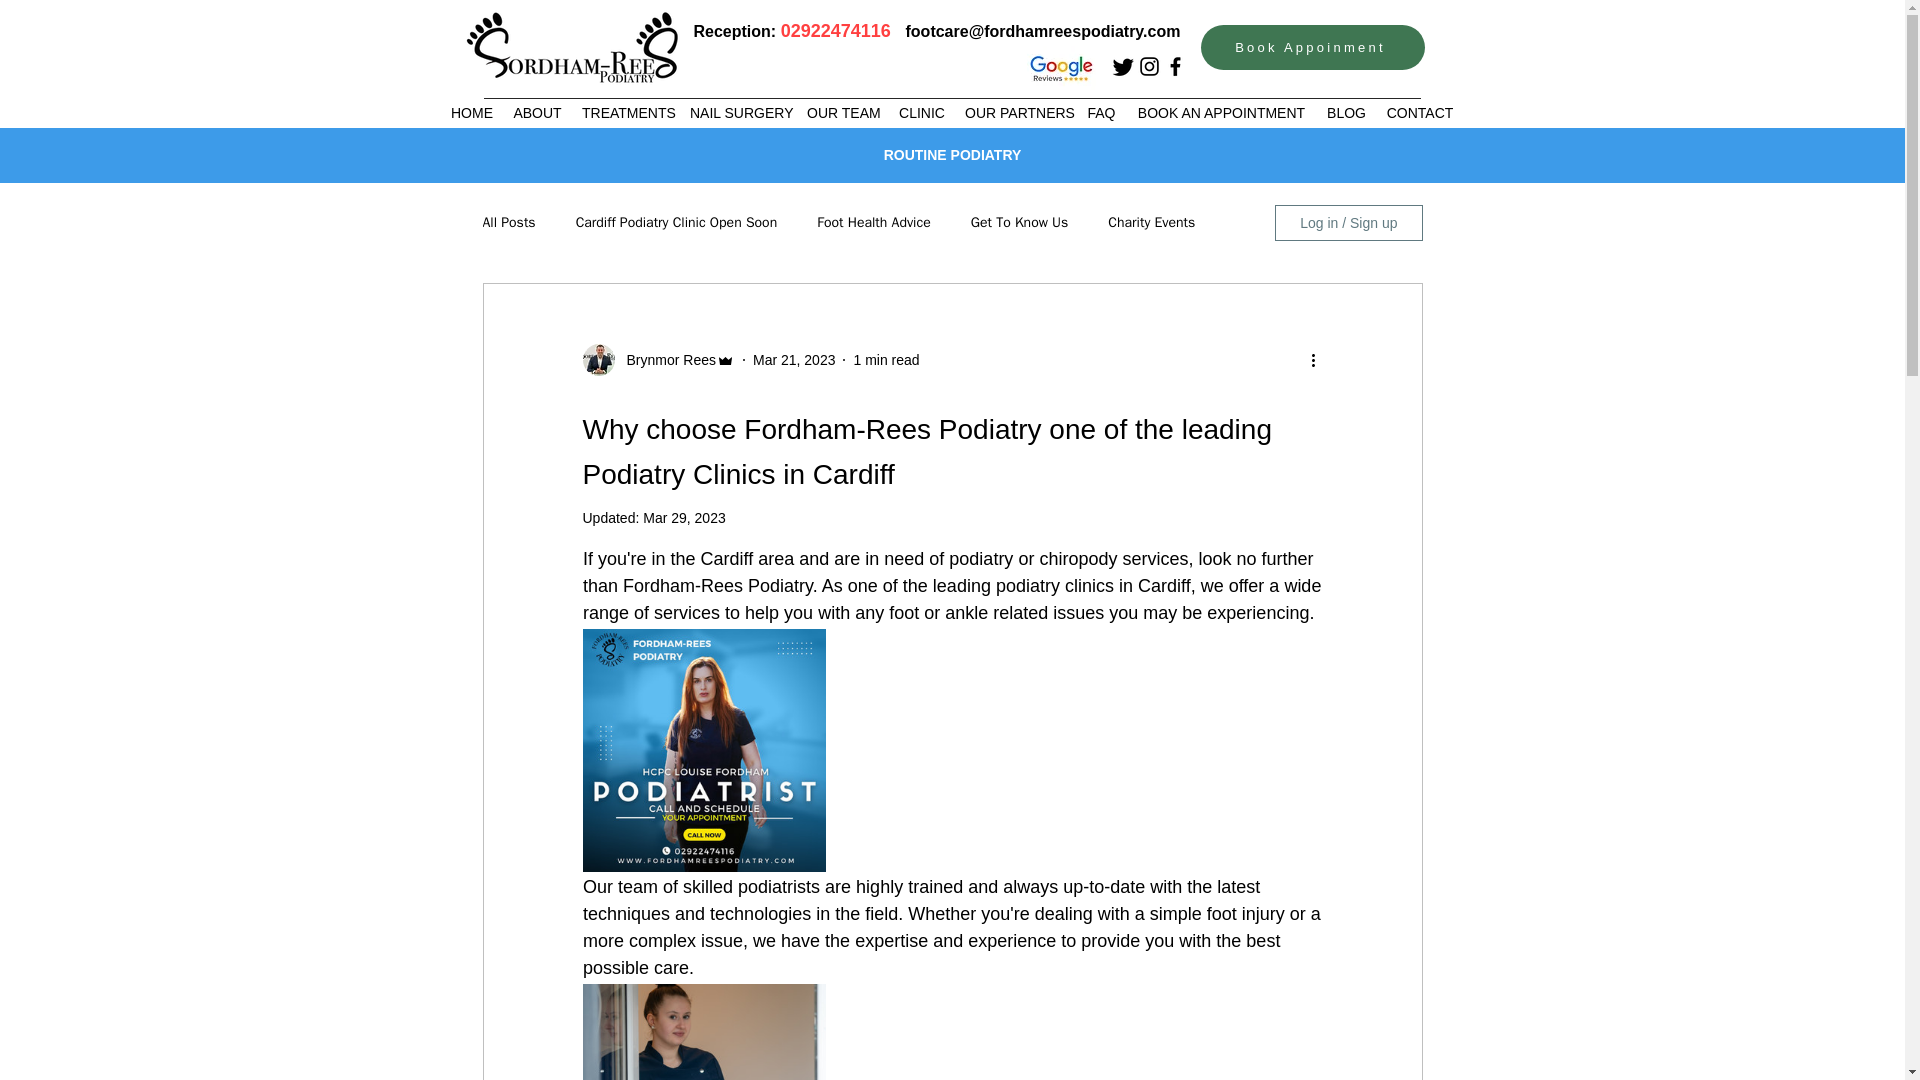 Image resolution: width=1920 pixels, height=1080 pixels. Describe the element at coordinates (1312, 47) in the screenshot. I see `Book Appoinment` at that location.